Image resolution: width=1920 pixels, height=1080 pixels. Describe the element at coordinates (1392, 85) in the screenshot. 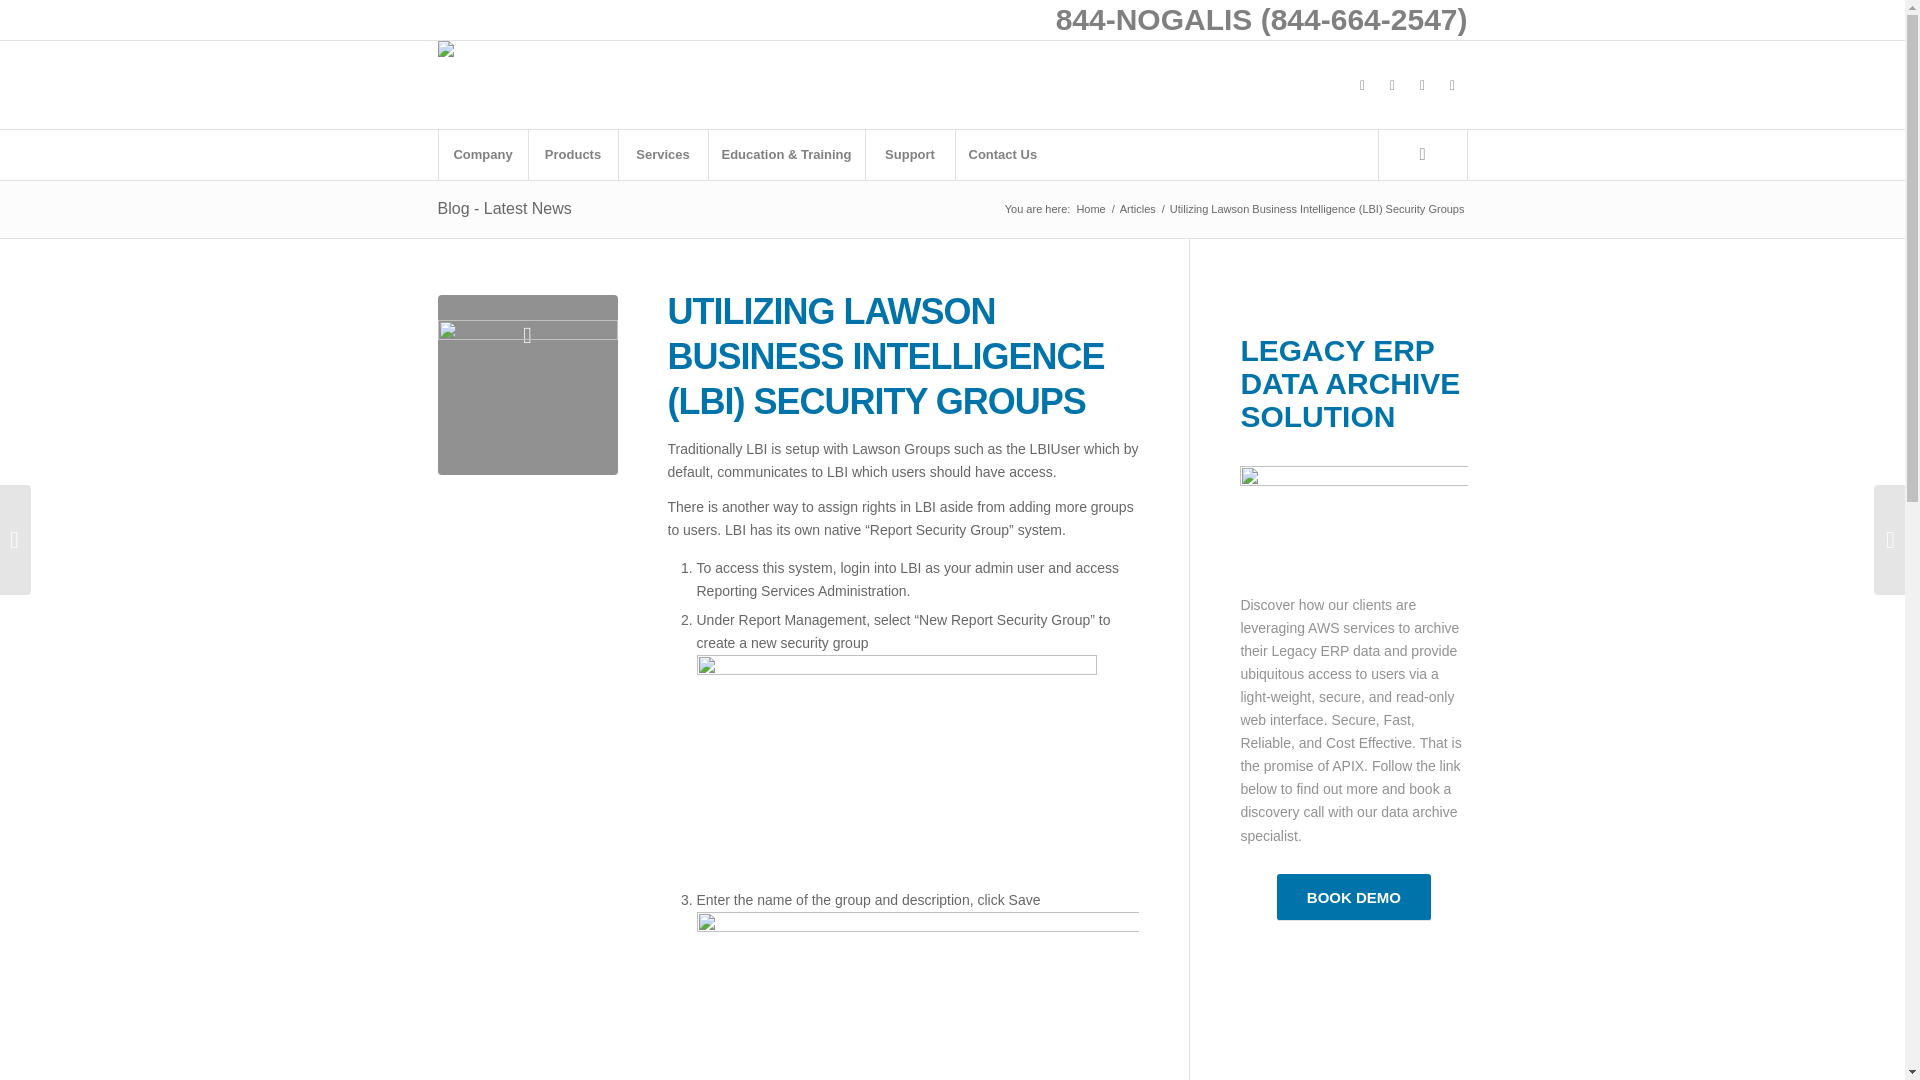

I see `X` at that location.